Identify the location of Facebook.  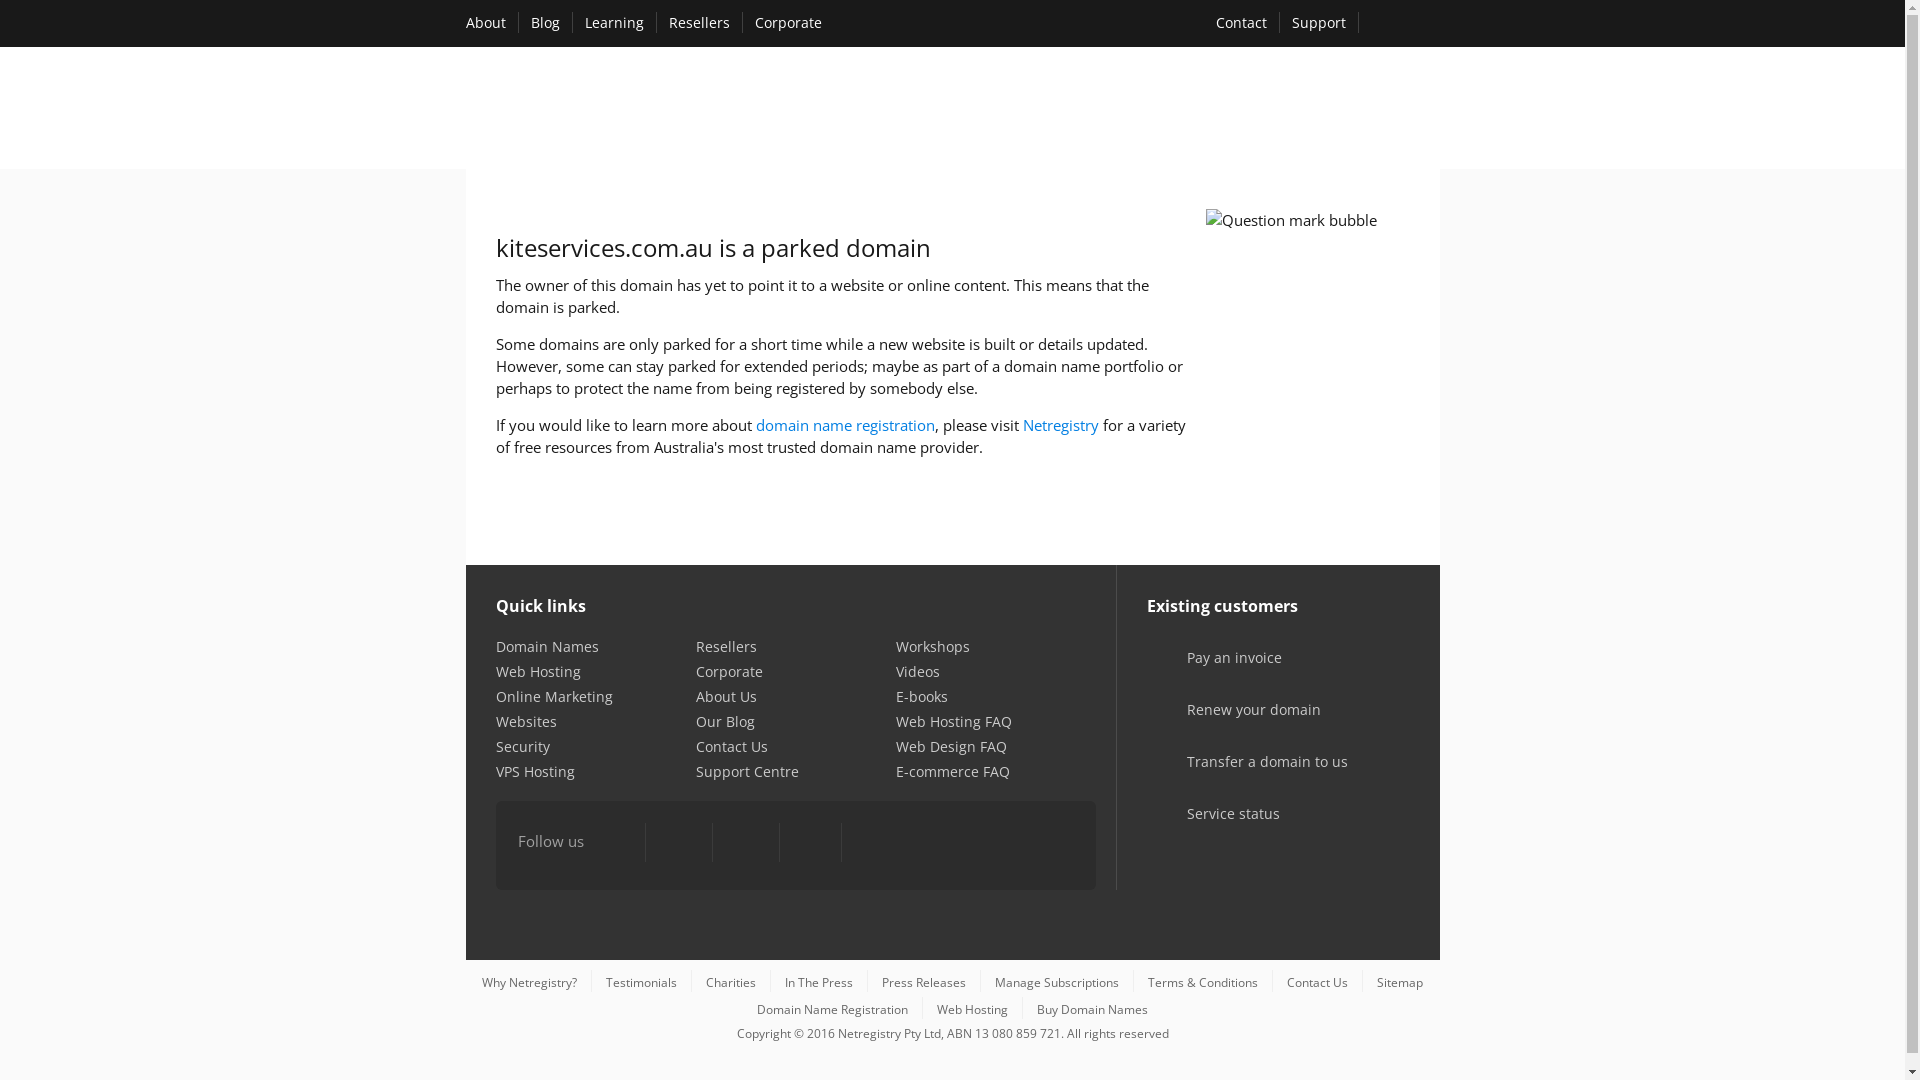
(616, 844).